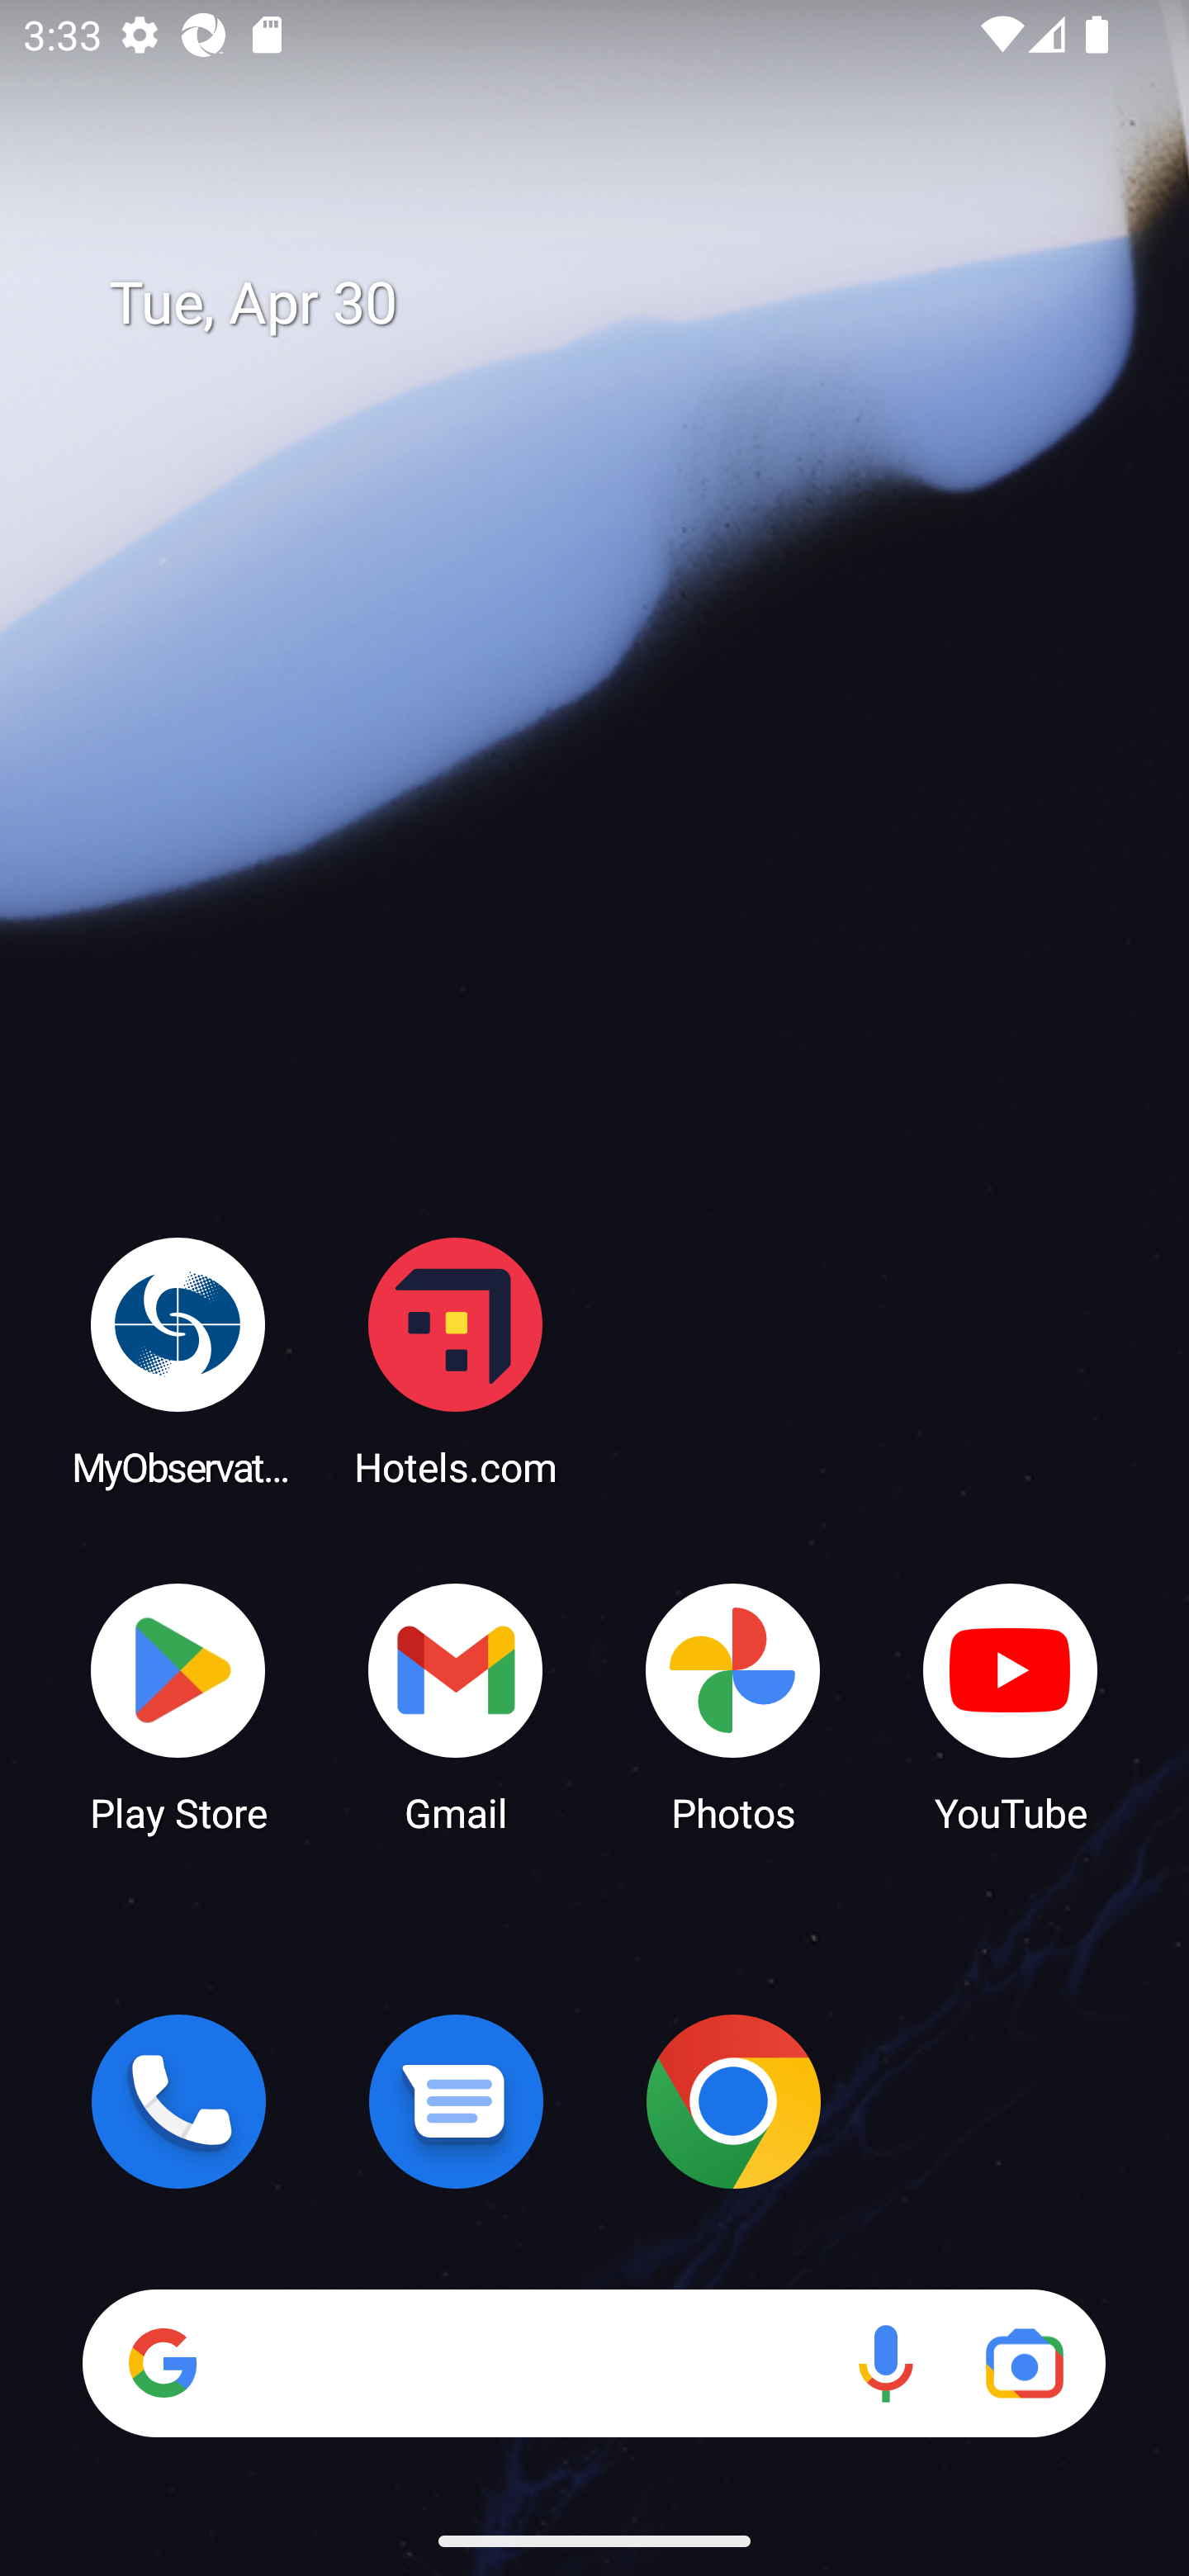 The width and height of the screenshot is (1189, 2576). Describe the element at coordinates (733, 2101) in the screenshot. I see `Chrome` at that location.